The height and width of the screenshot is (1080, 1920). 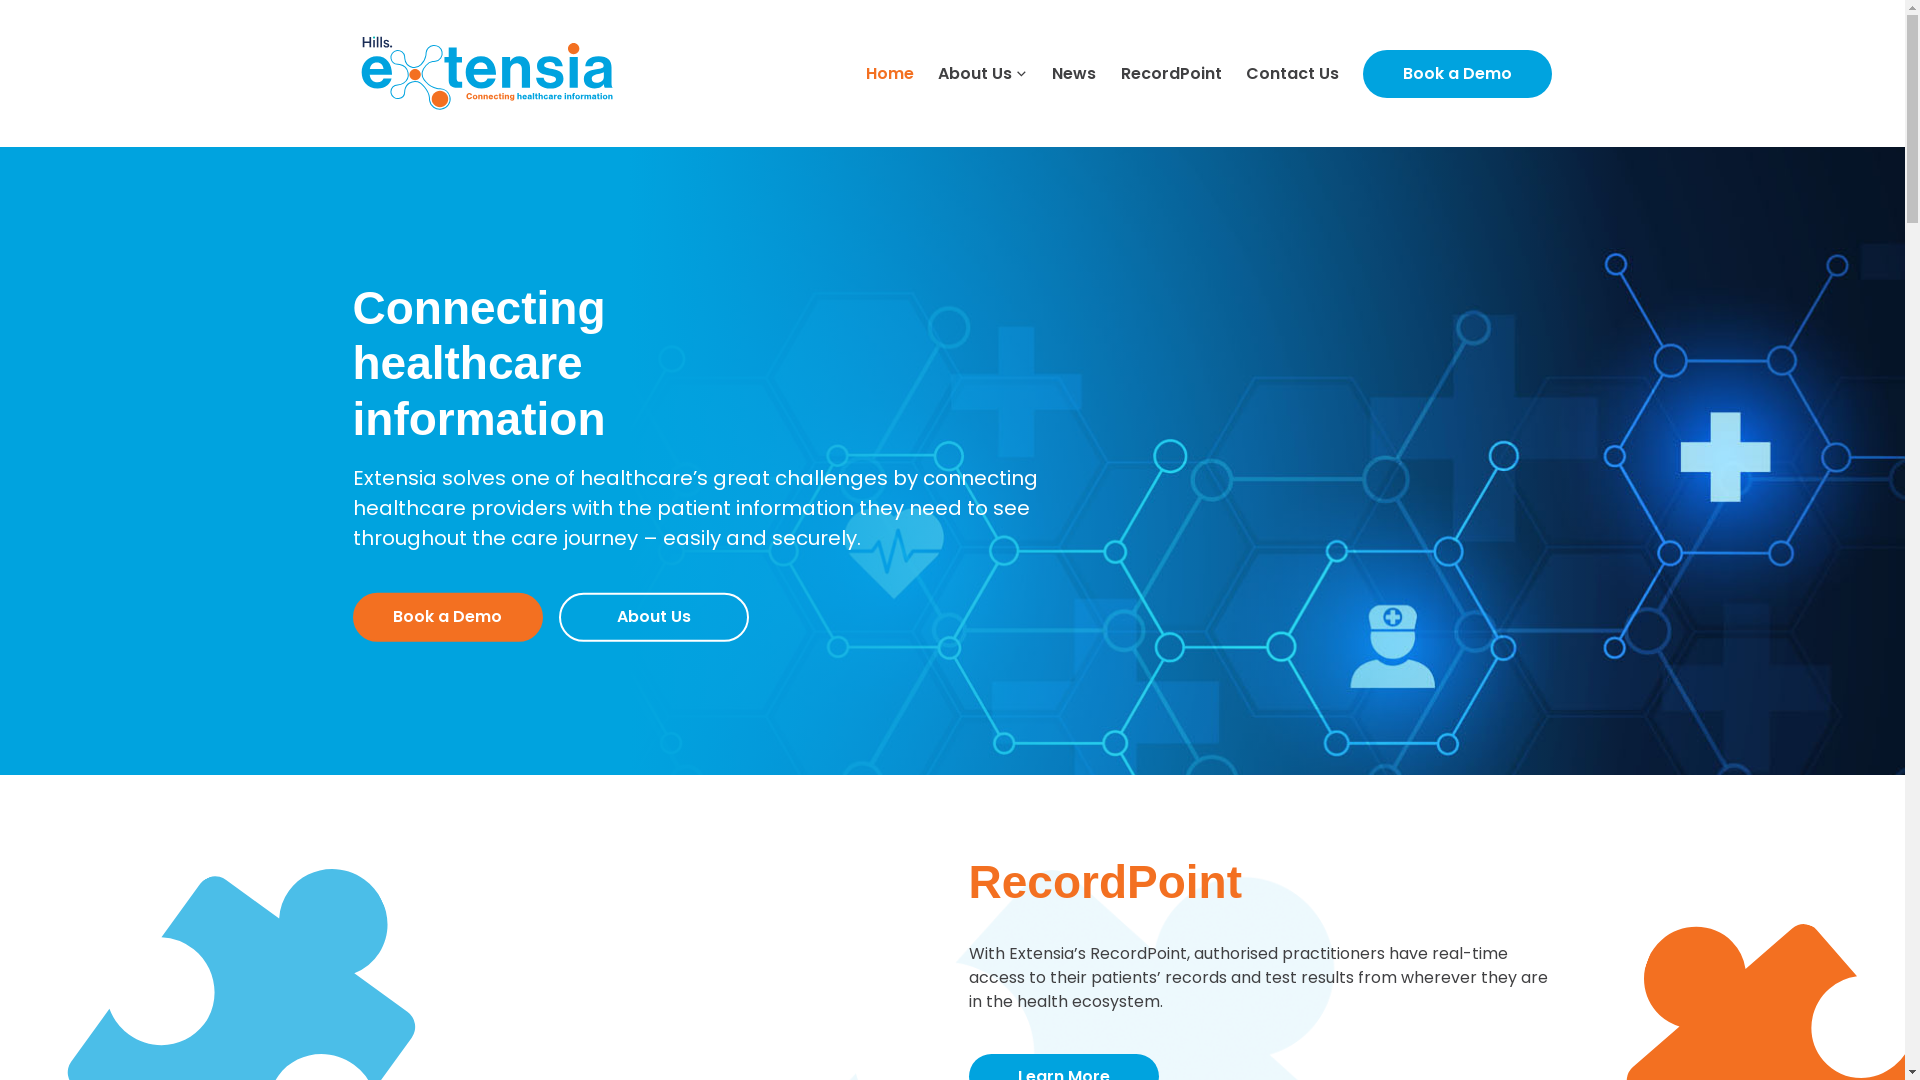 What do you see at coordinates (983, 74) in the screenshot?
I see `About Us` at bounding box center [983, 74].